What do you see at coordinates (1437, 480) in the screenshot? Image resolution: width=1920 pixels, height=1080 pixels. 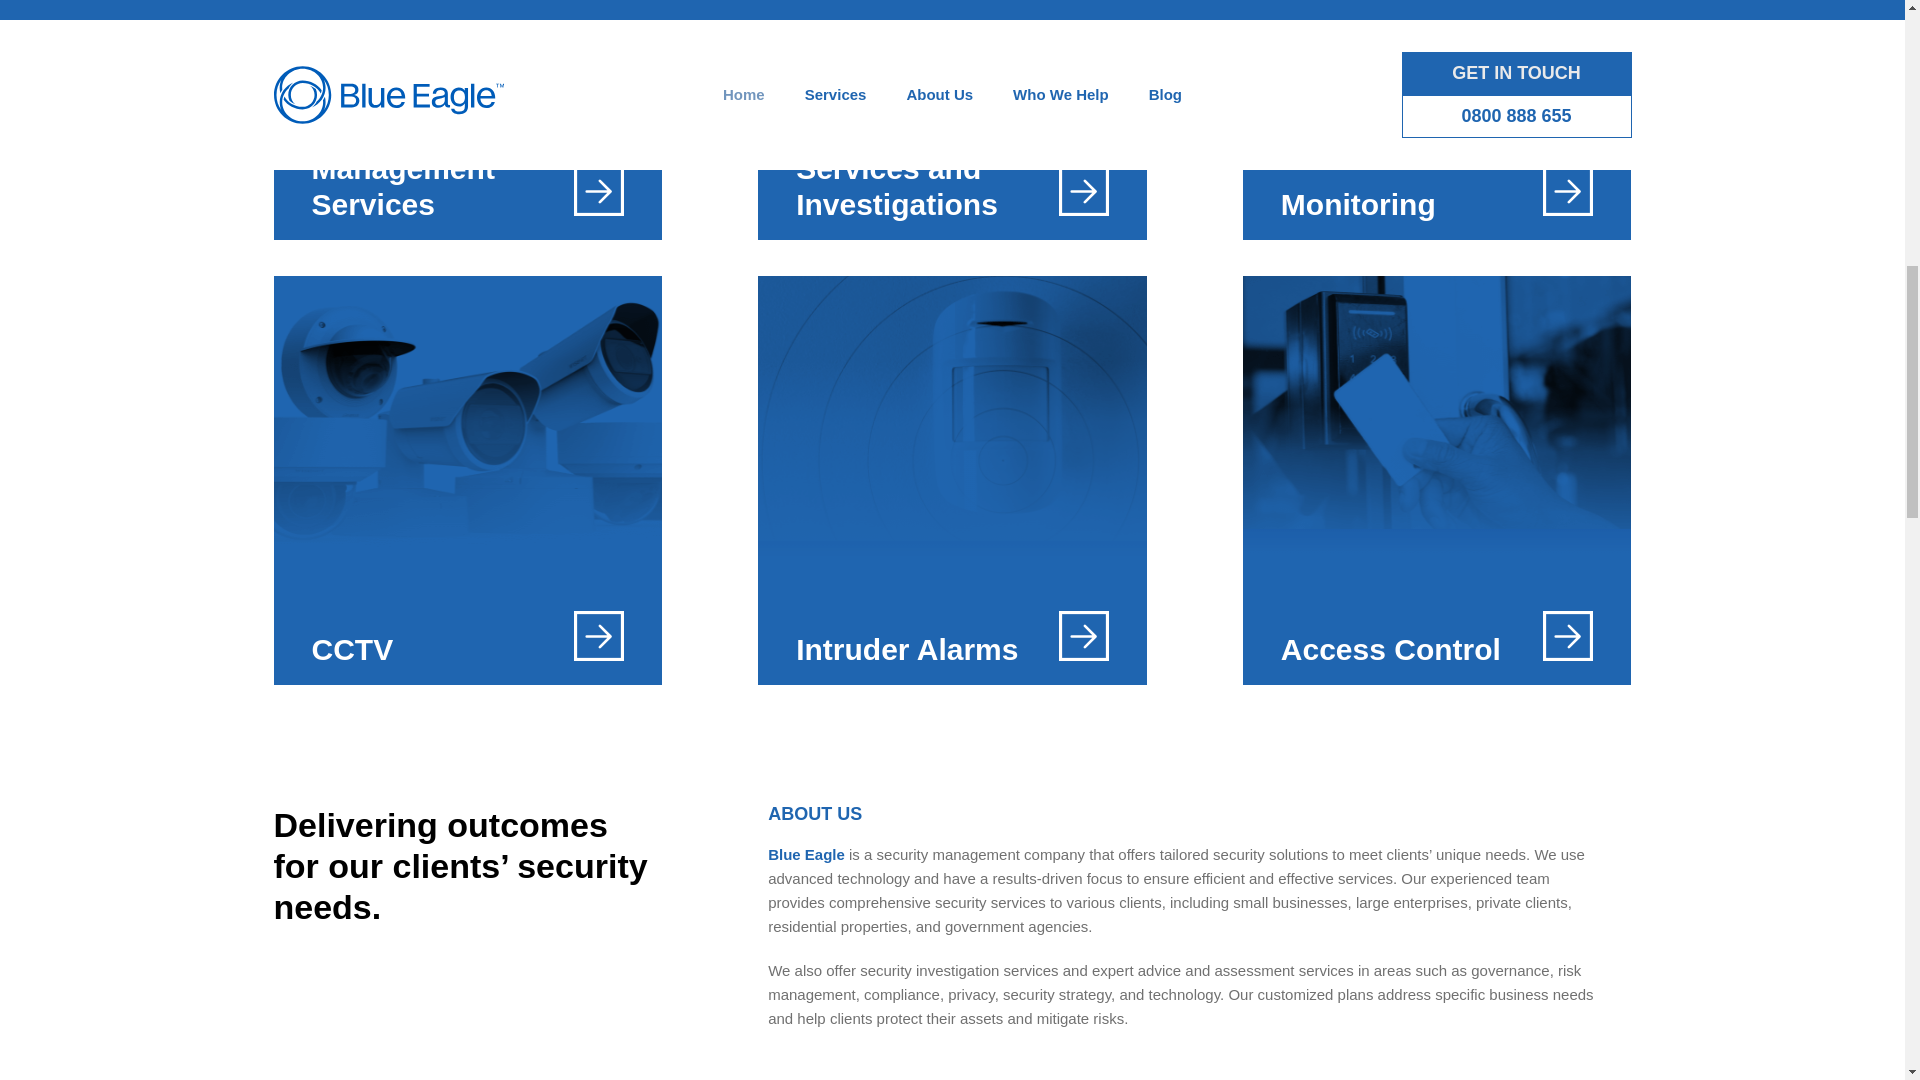 I see `Access Control` at bounding box center [1437, 480].